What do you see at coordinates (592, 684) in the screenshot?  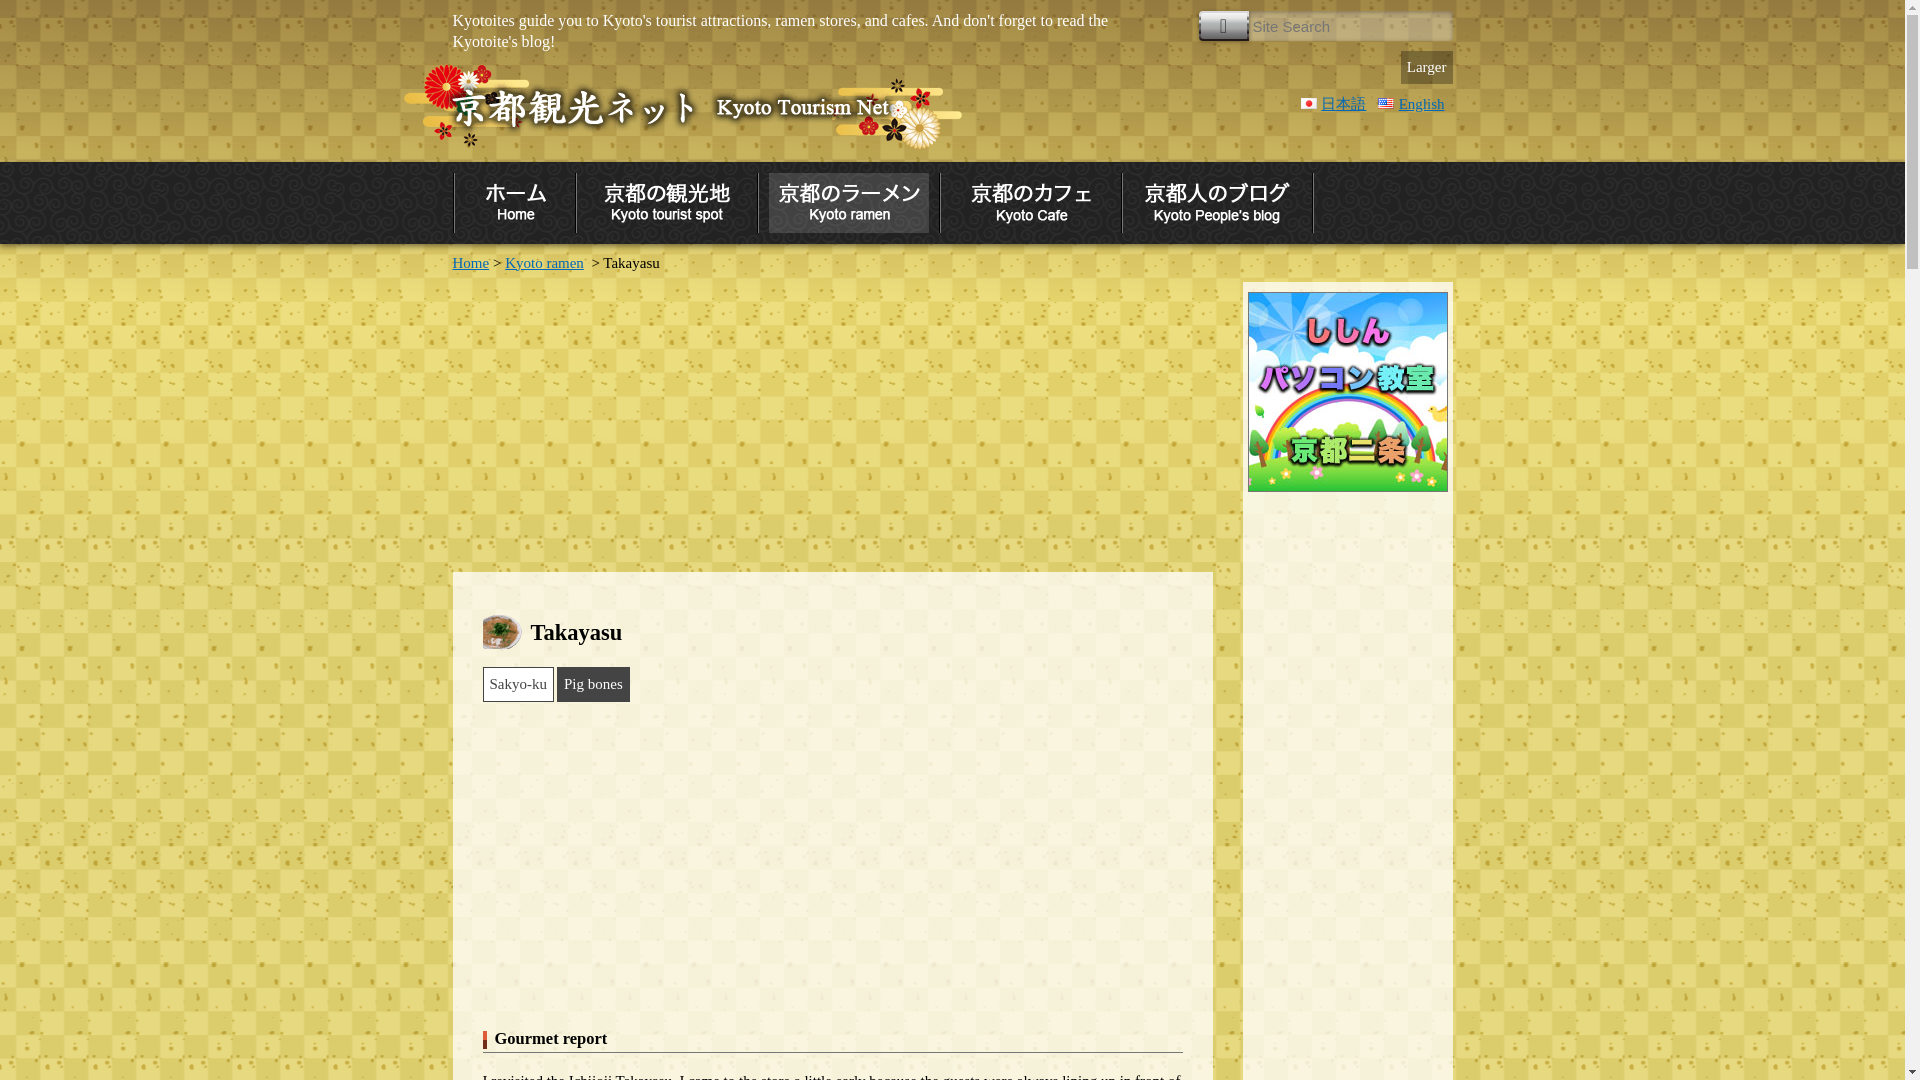 I see `Pig bones` at bounding box center [592, 684].